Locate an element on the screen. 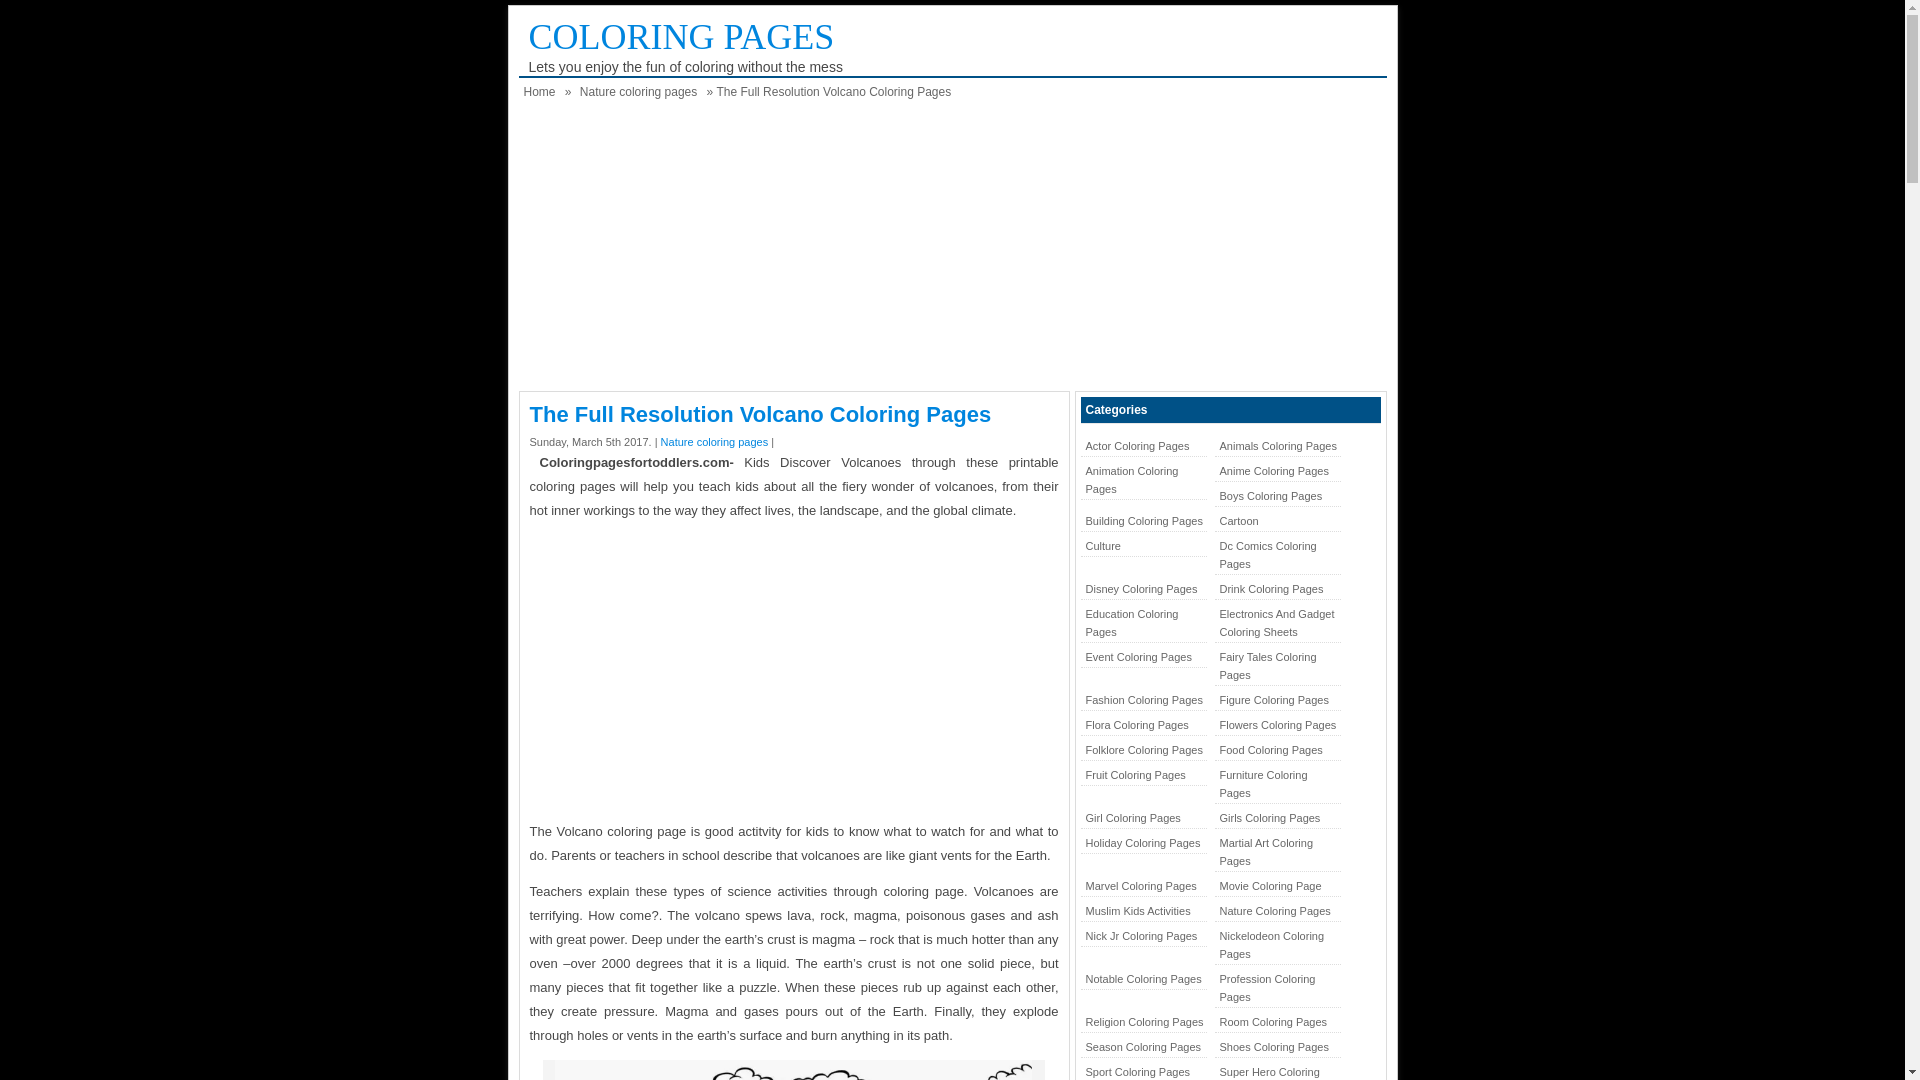 The height and width of the screenshot is (1080, 1920). Nature coloring pages is located at coordinates (638, 92).